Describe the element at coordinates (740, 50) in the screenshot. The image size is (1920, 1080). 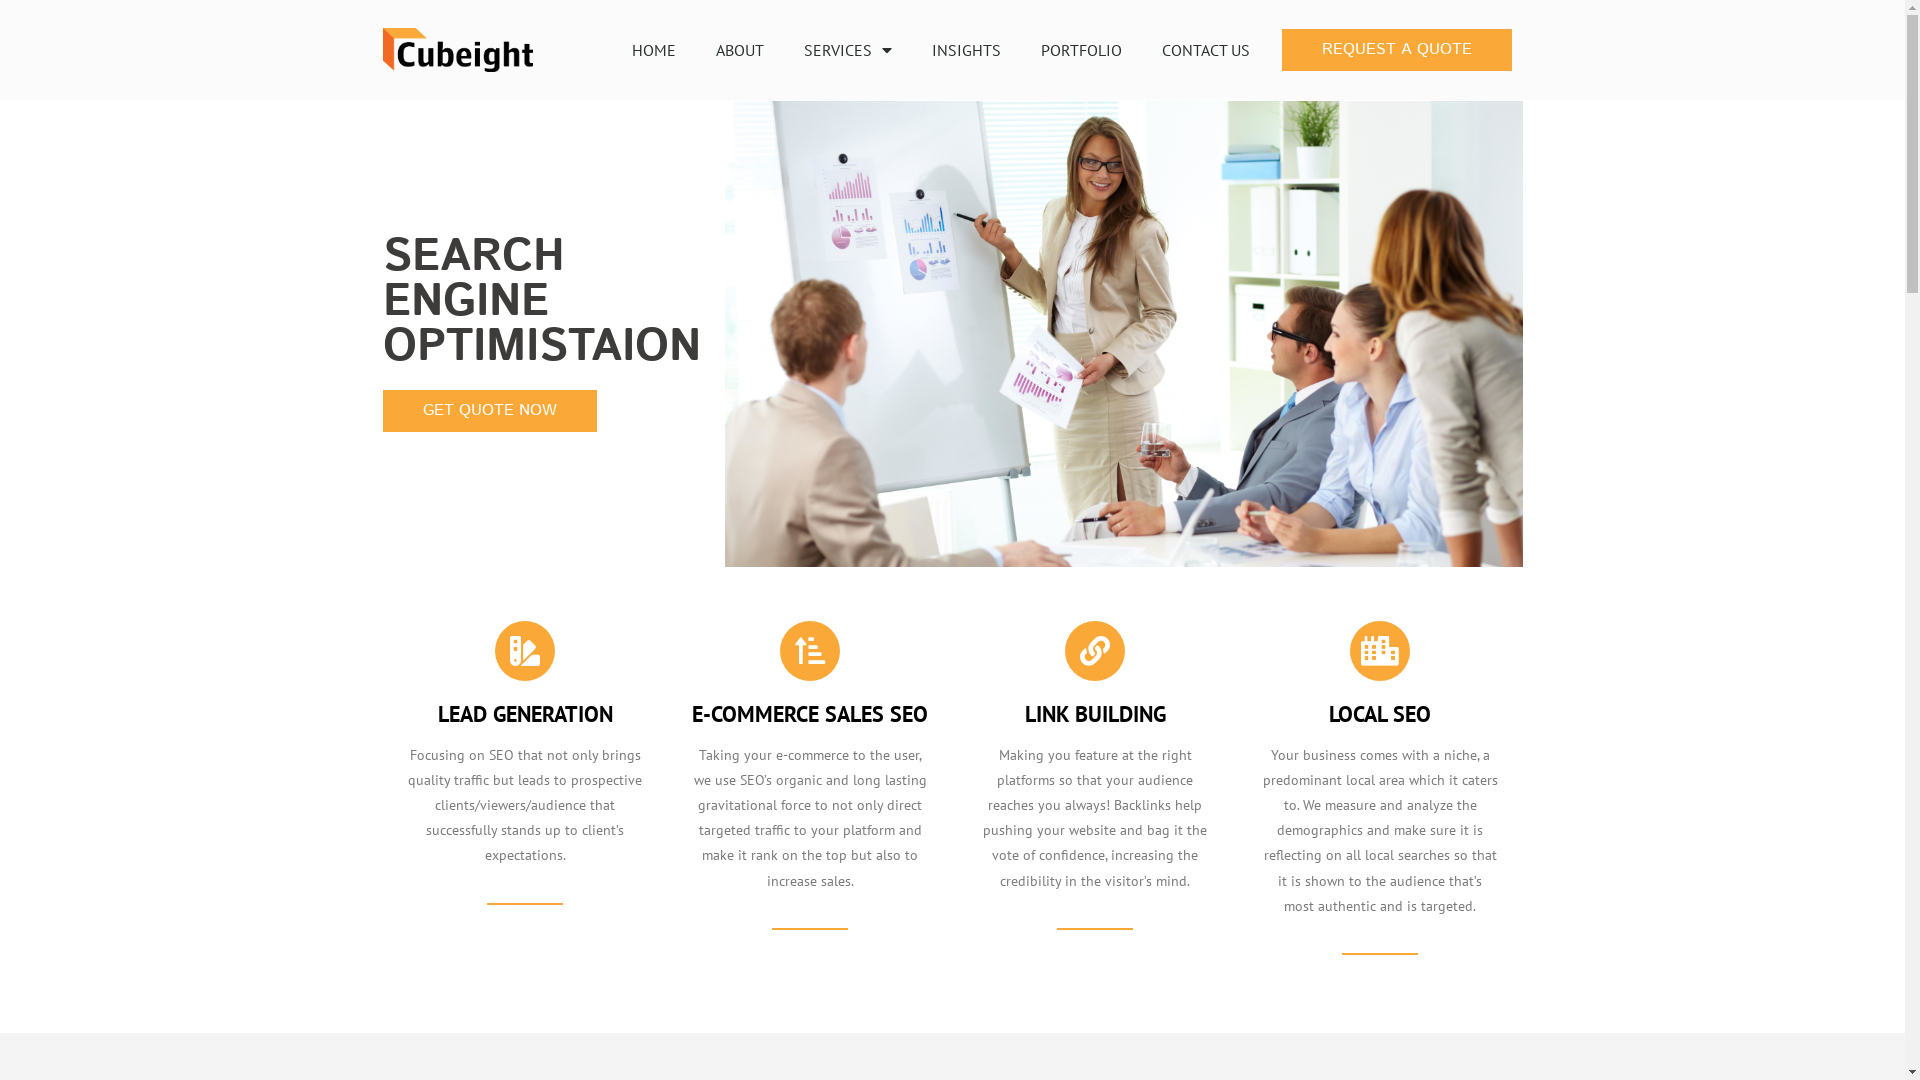
I see `ABOUT` at that location.